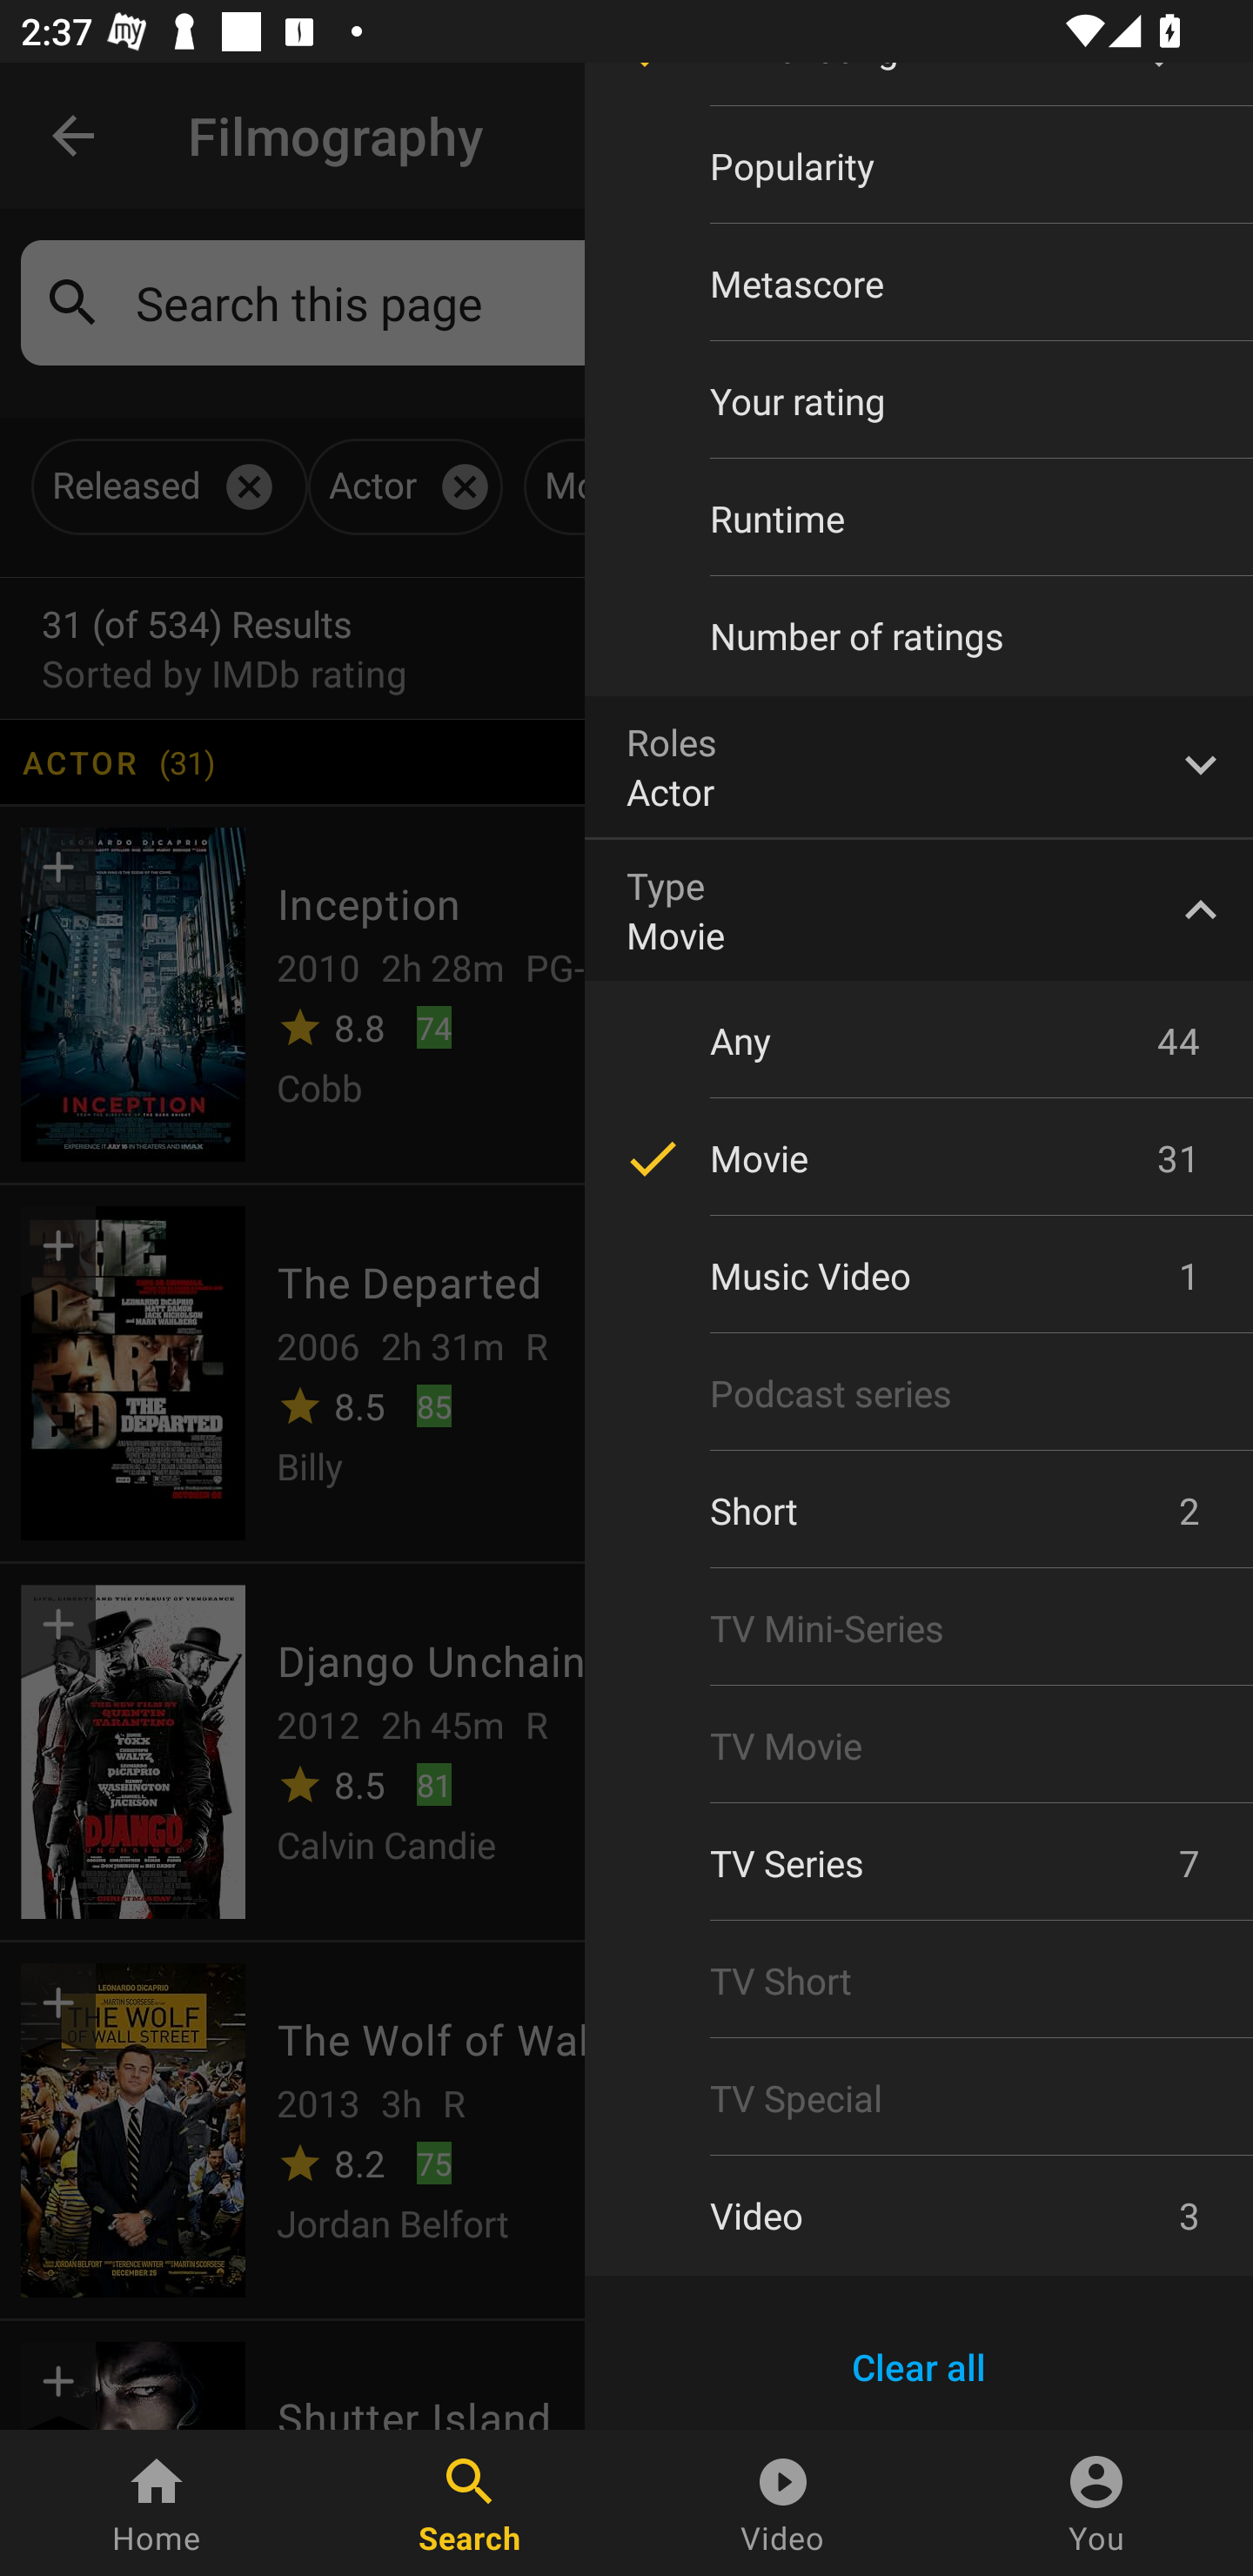 This screenshot has width=1253, height=2576. Describe the element at coordinates (919, 1627) in the screenshot. I see `TV Mini-Series` at that location.